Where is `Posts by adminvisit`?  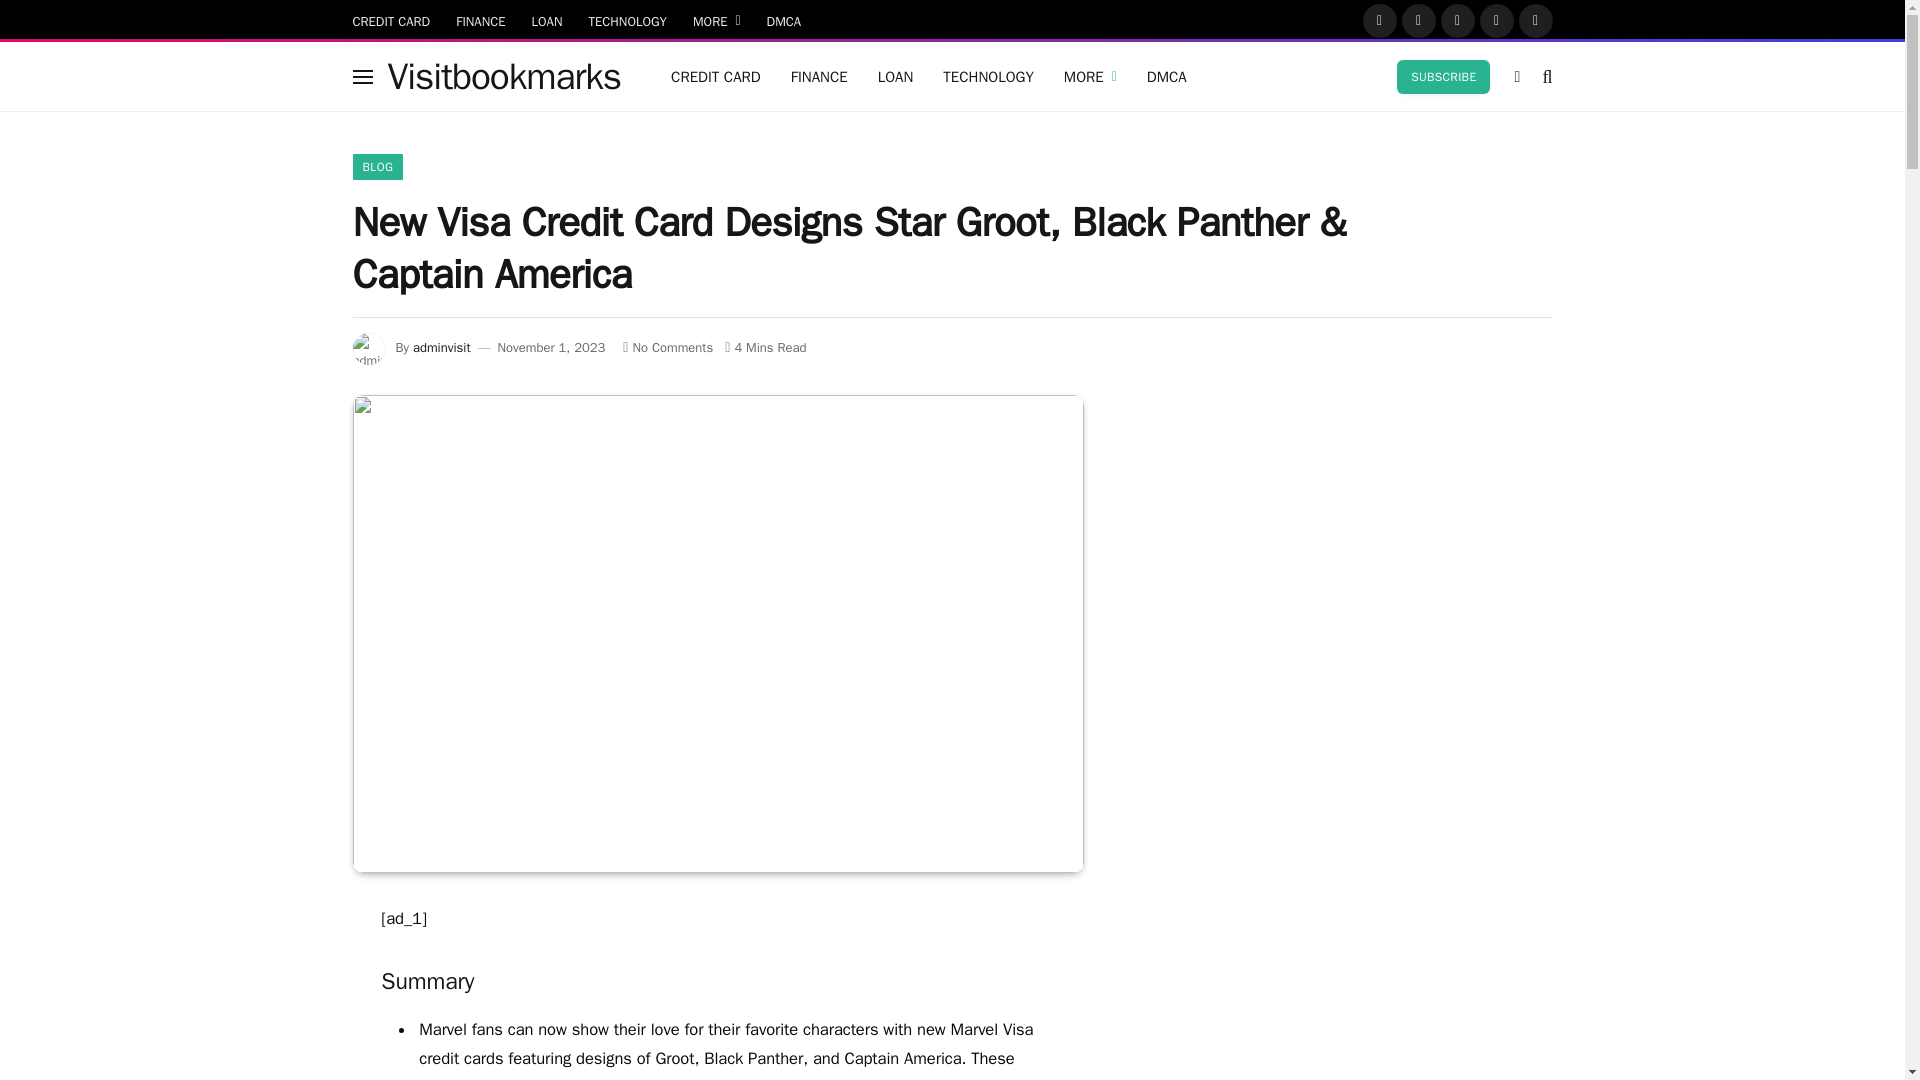 Posts by adminvisit is located at coordinates (441, 348).